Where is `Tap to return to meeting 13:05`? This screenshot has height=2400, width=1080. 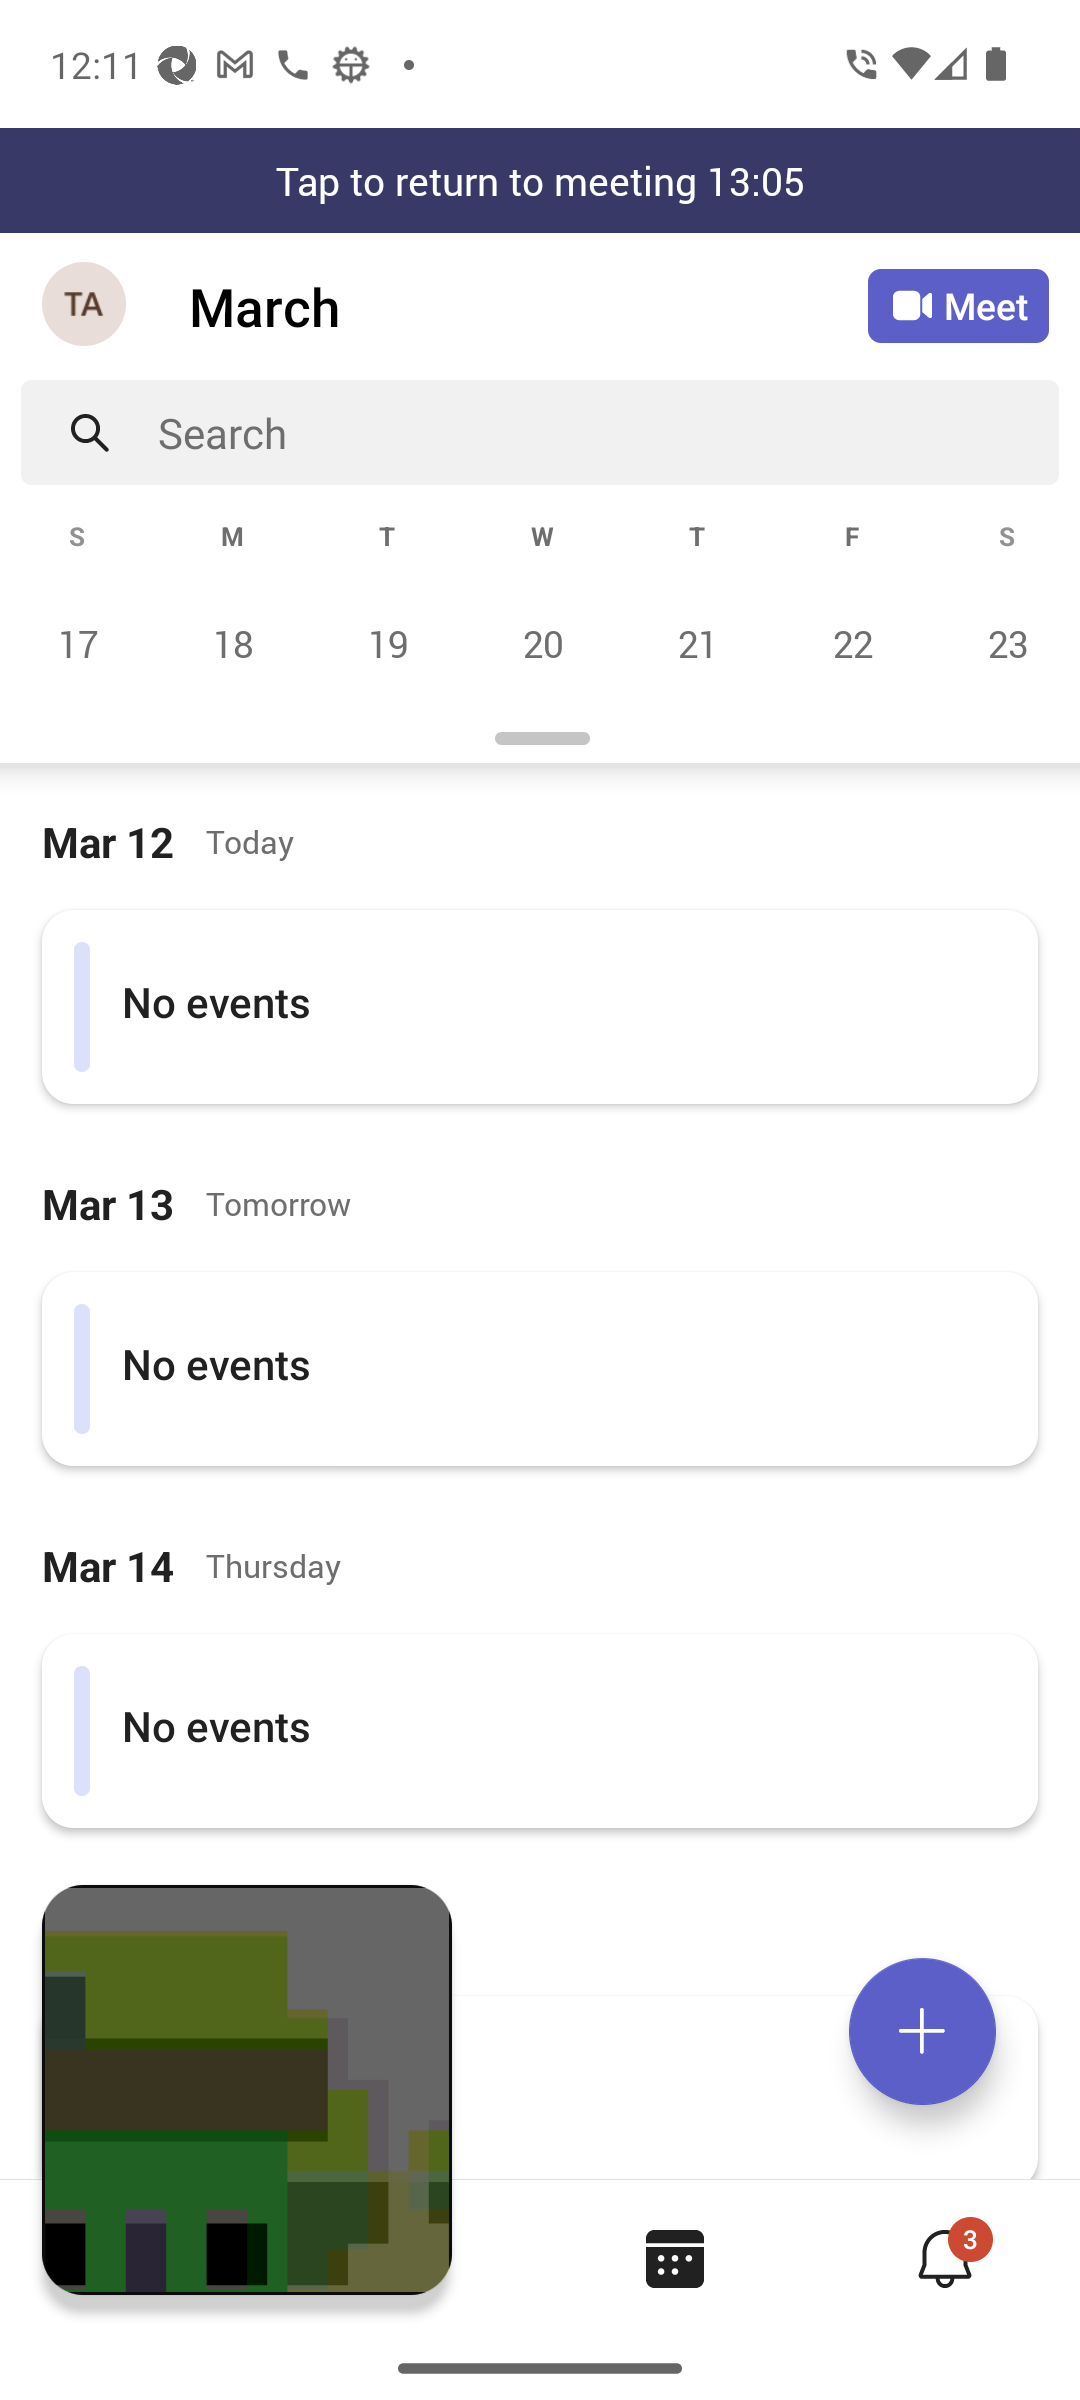
Tap to return to meeting 13:05 is located at coordinates (540, 180).